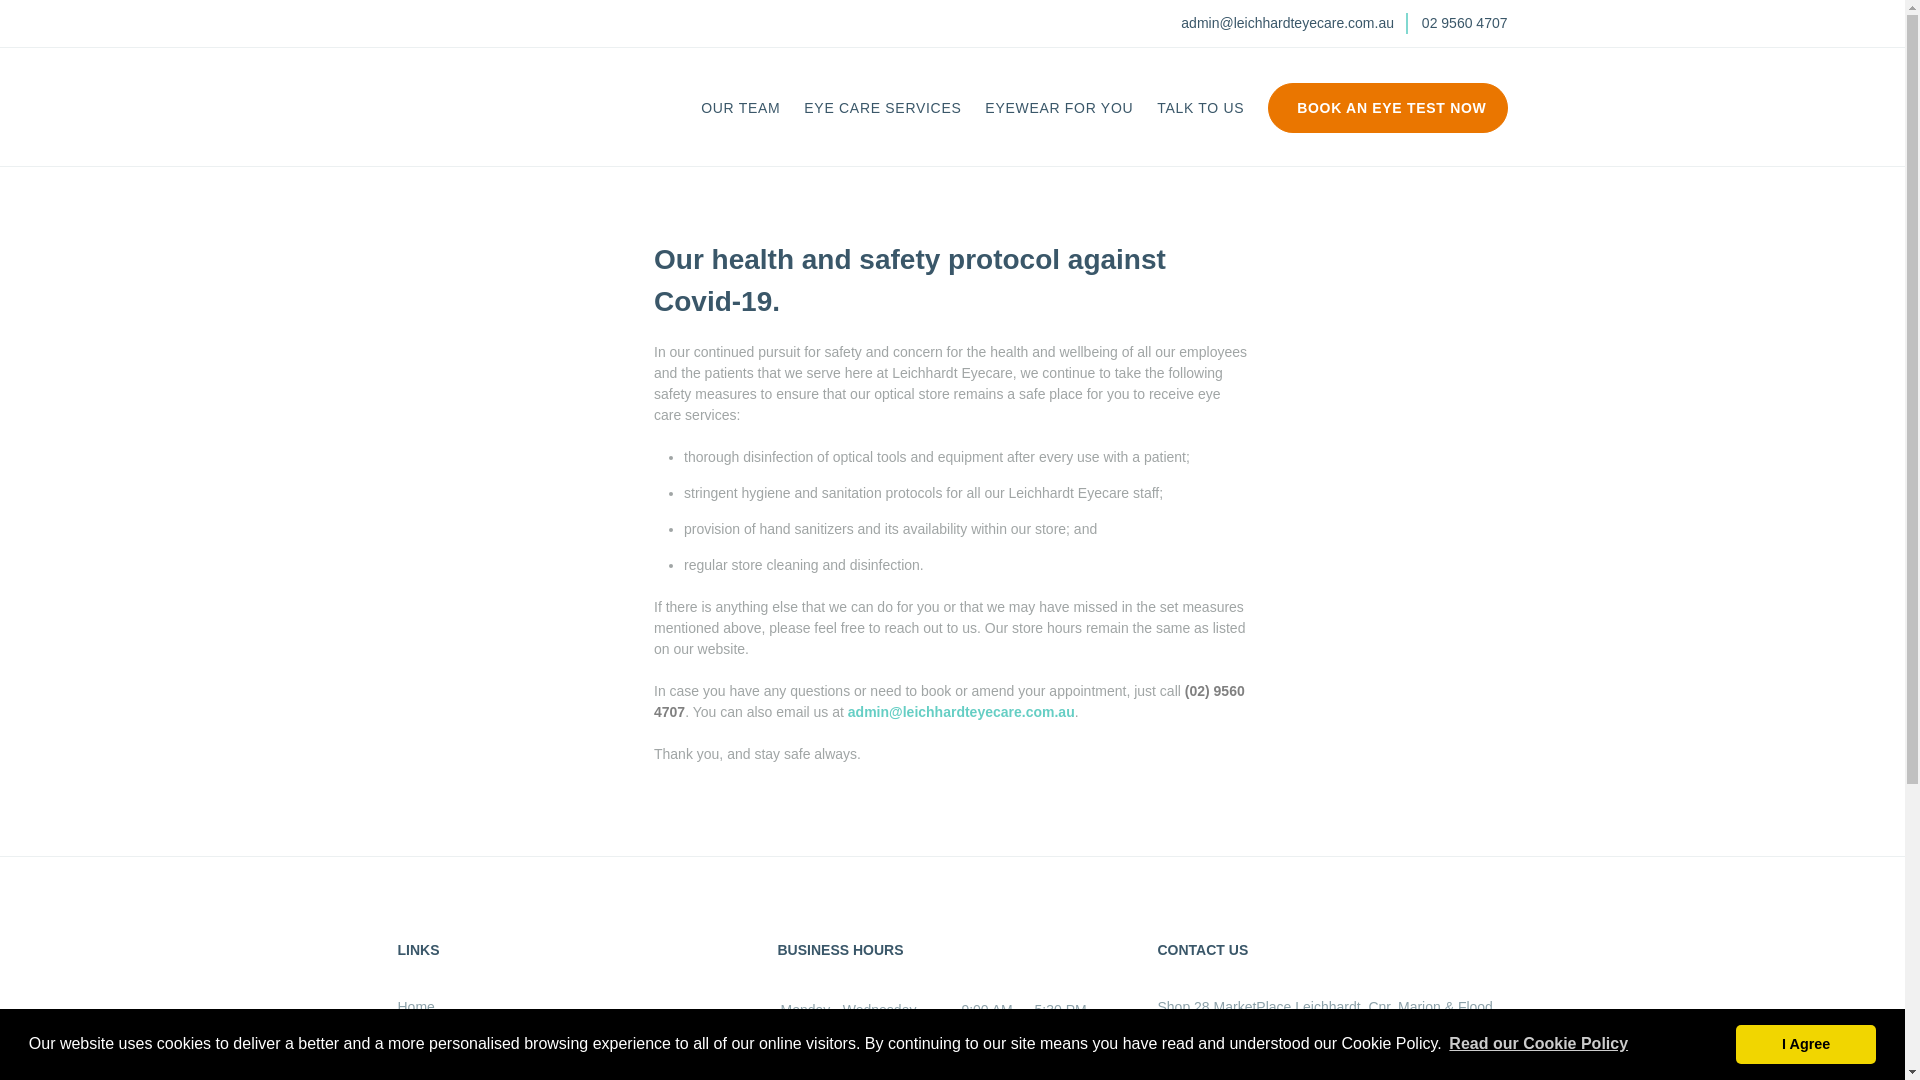 The image size is (1920, 1080). I want to click on Home, so click(416, 1007).